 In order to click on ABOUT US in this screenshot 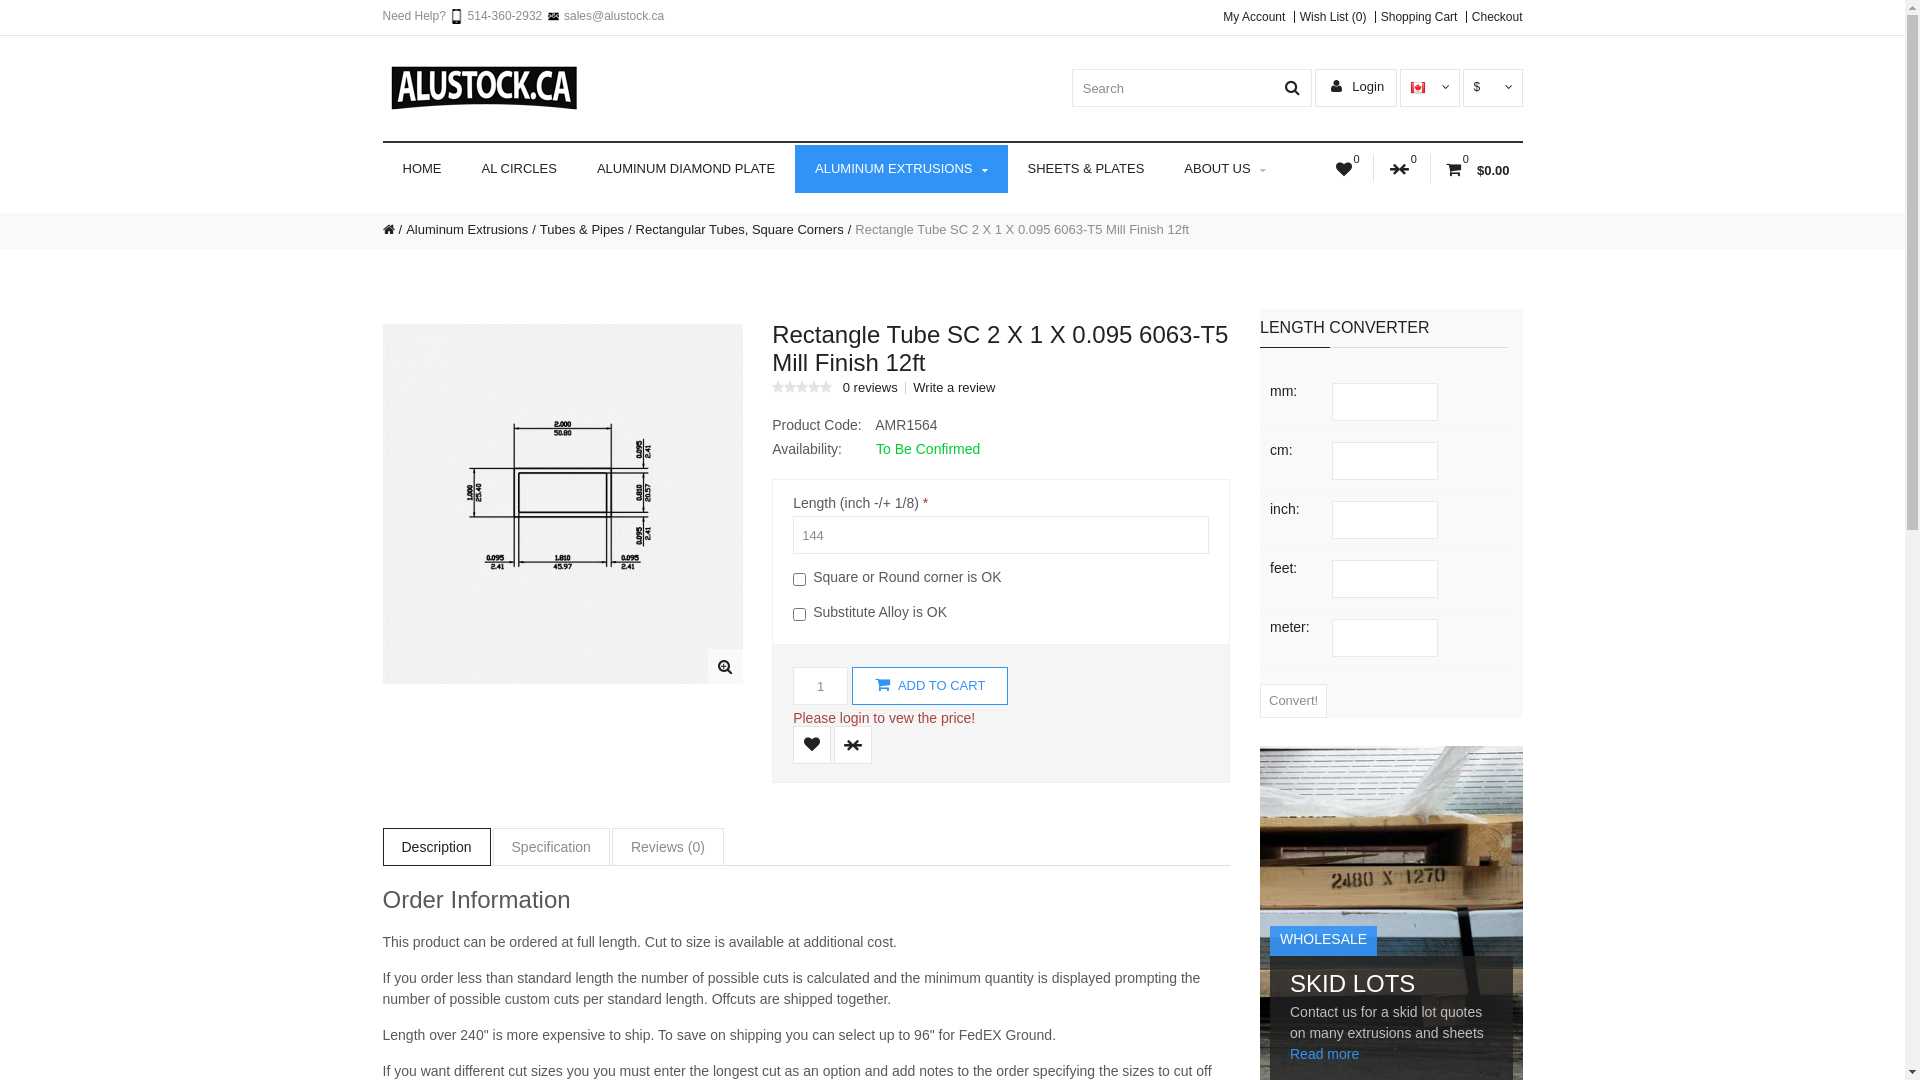, I will do `click(1224, 169)`.